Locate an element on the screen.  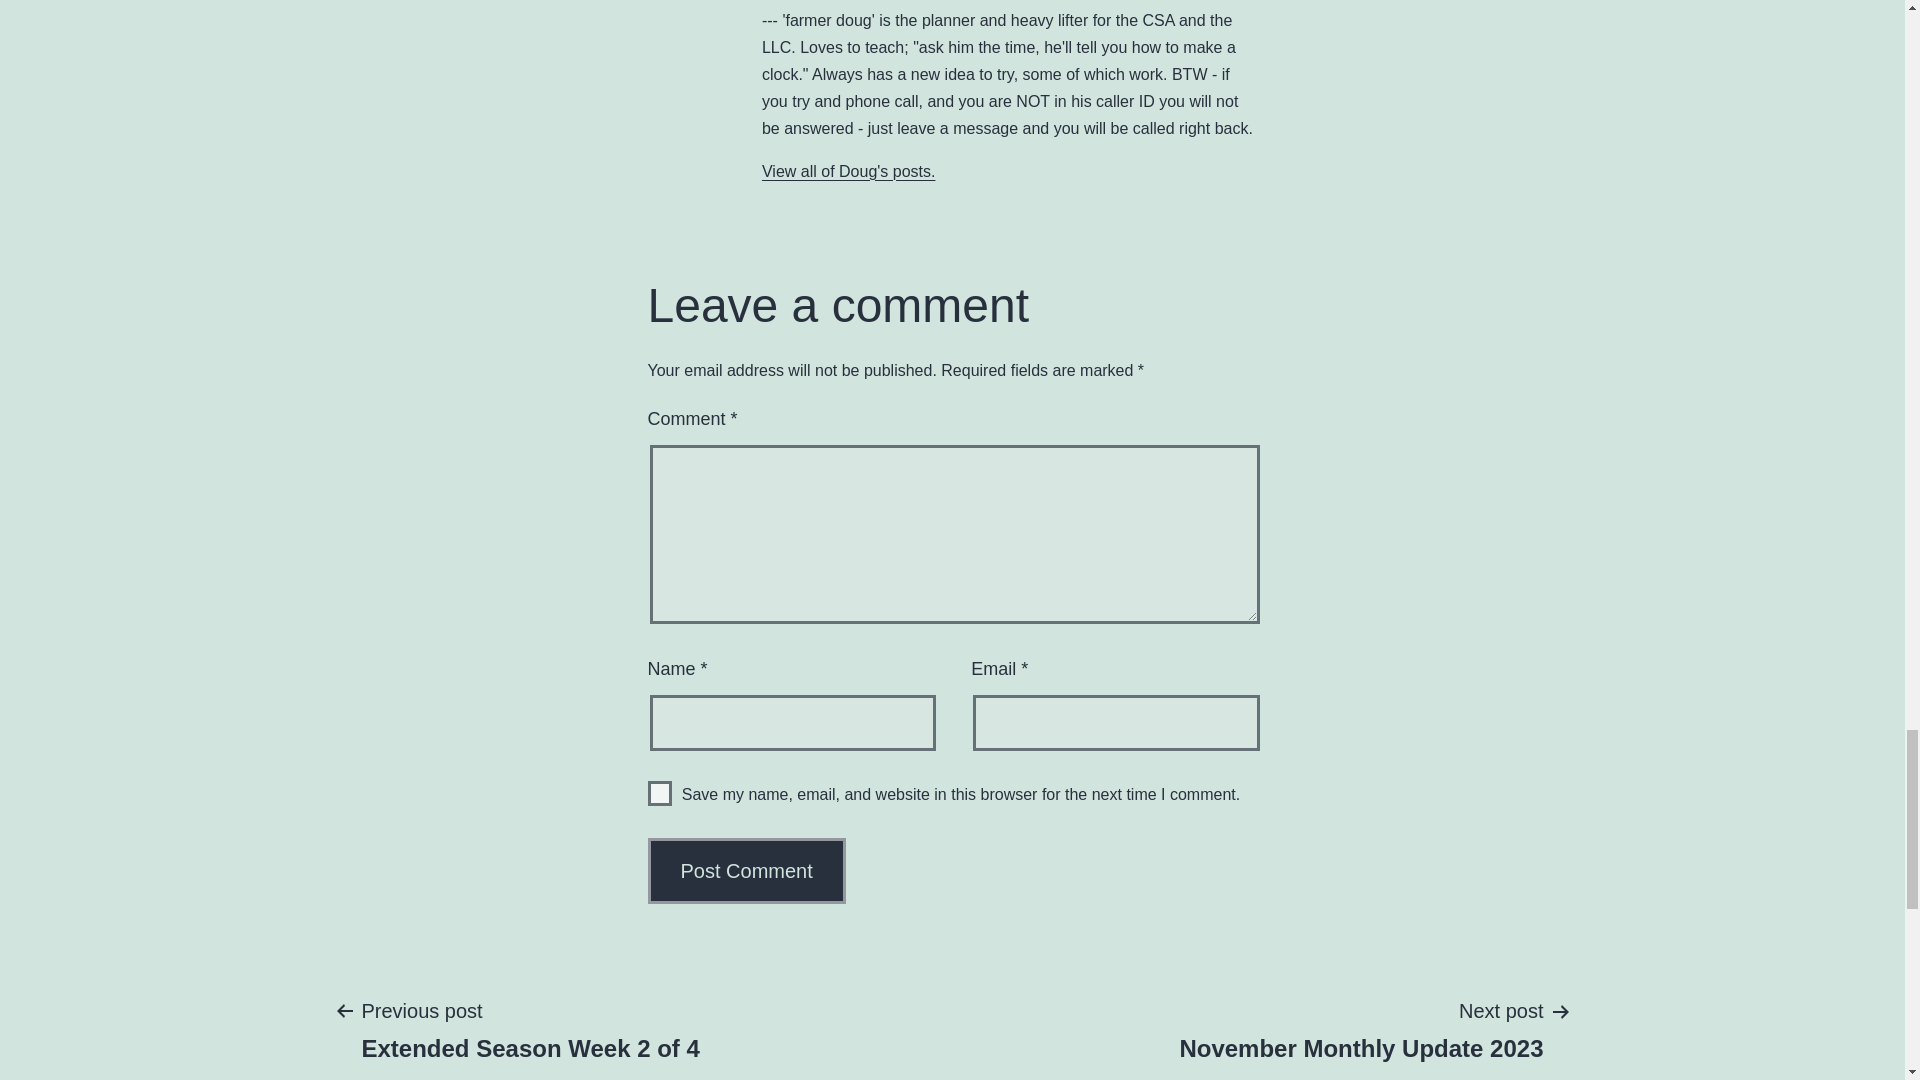
View all of Doug's posts. is located at coordinates (849, 172).